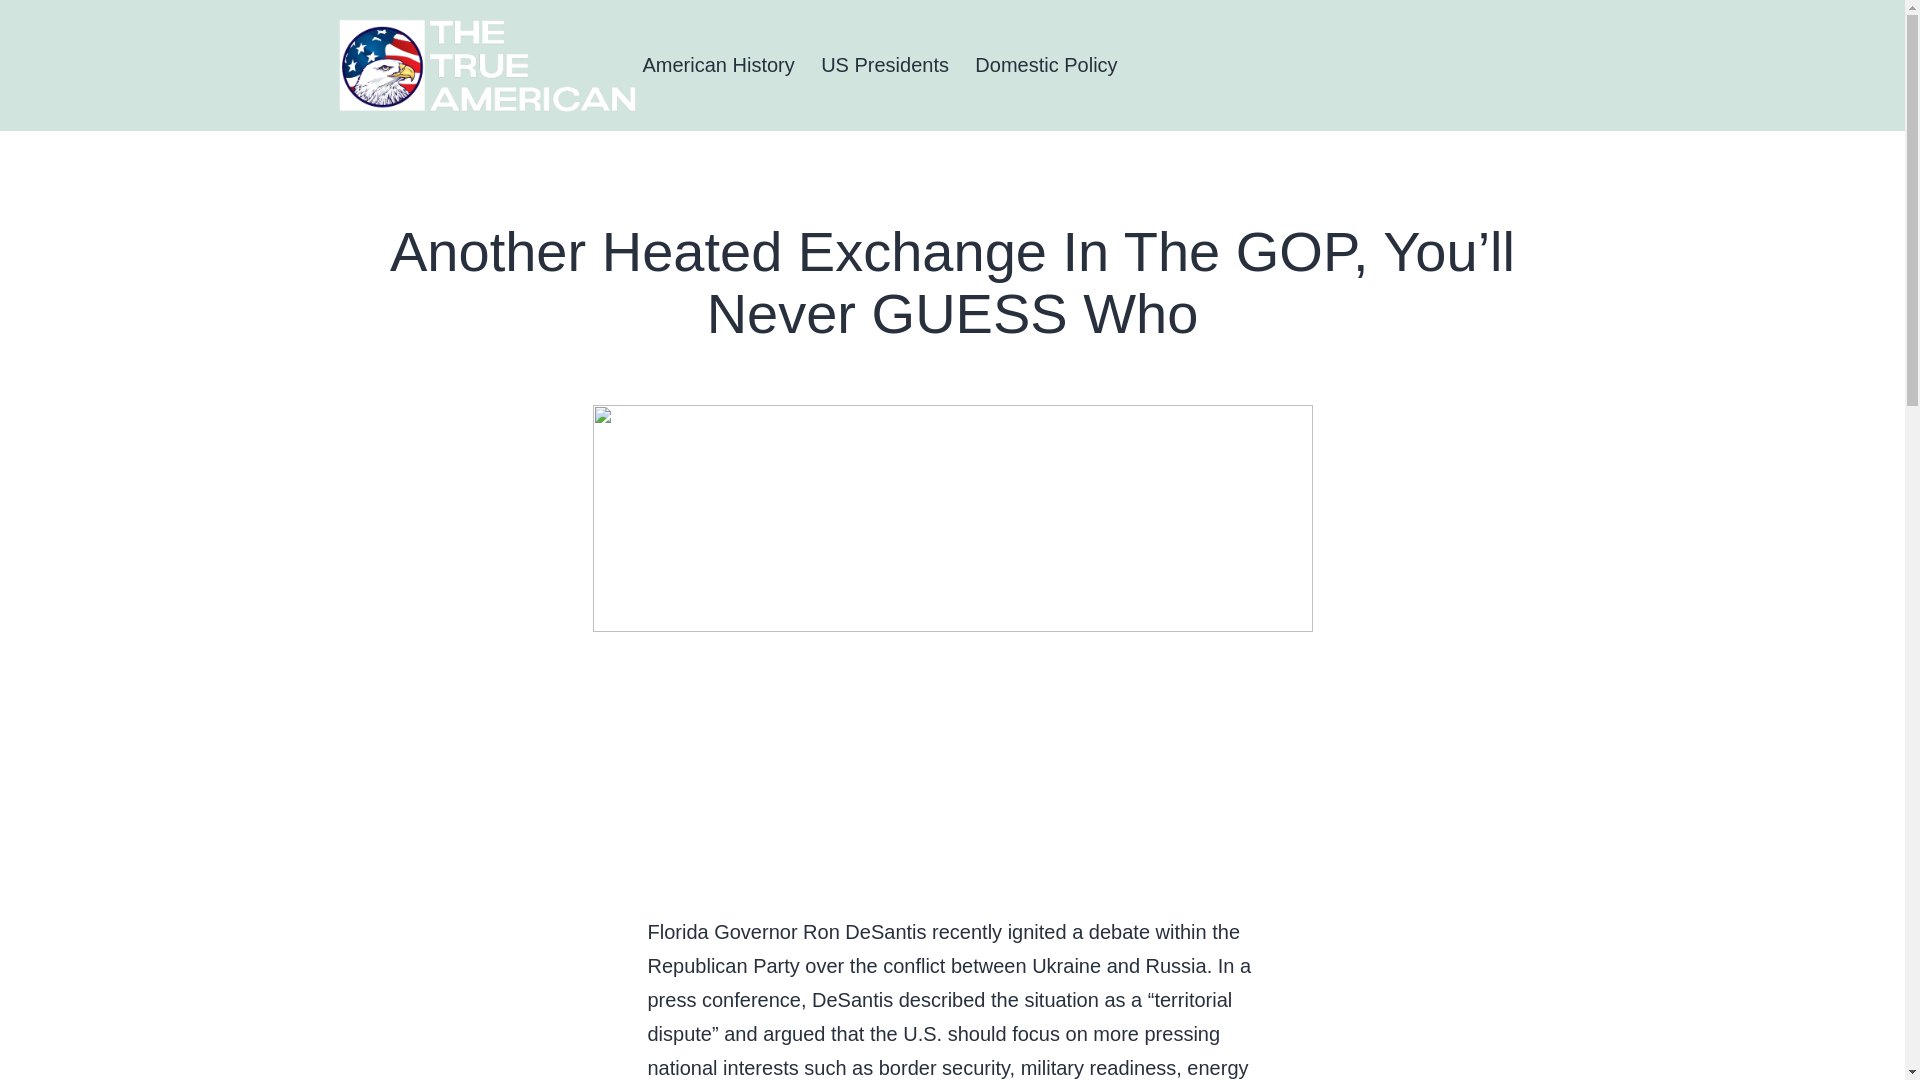 The width and height of the screenshot is (1920, 1080). Describe the element at coordinates (884, 65) in the screenshot. I see `US Presidents` at that location.